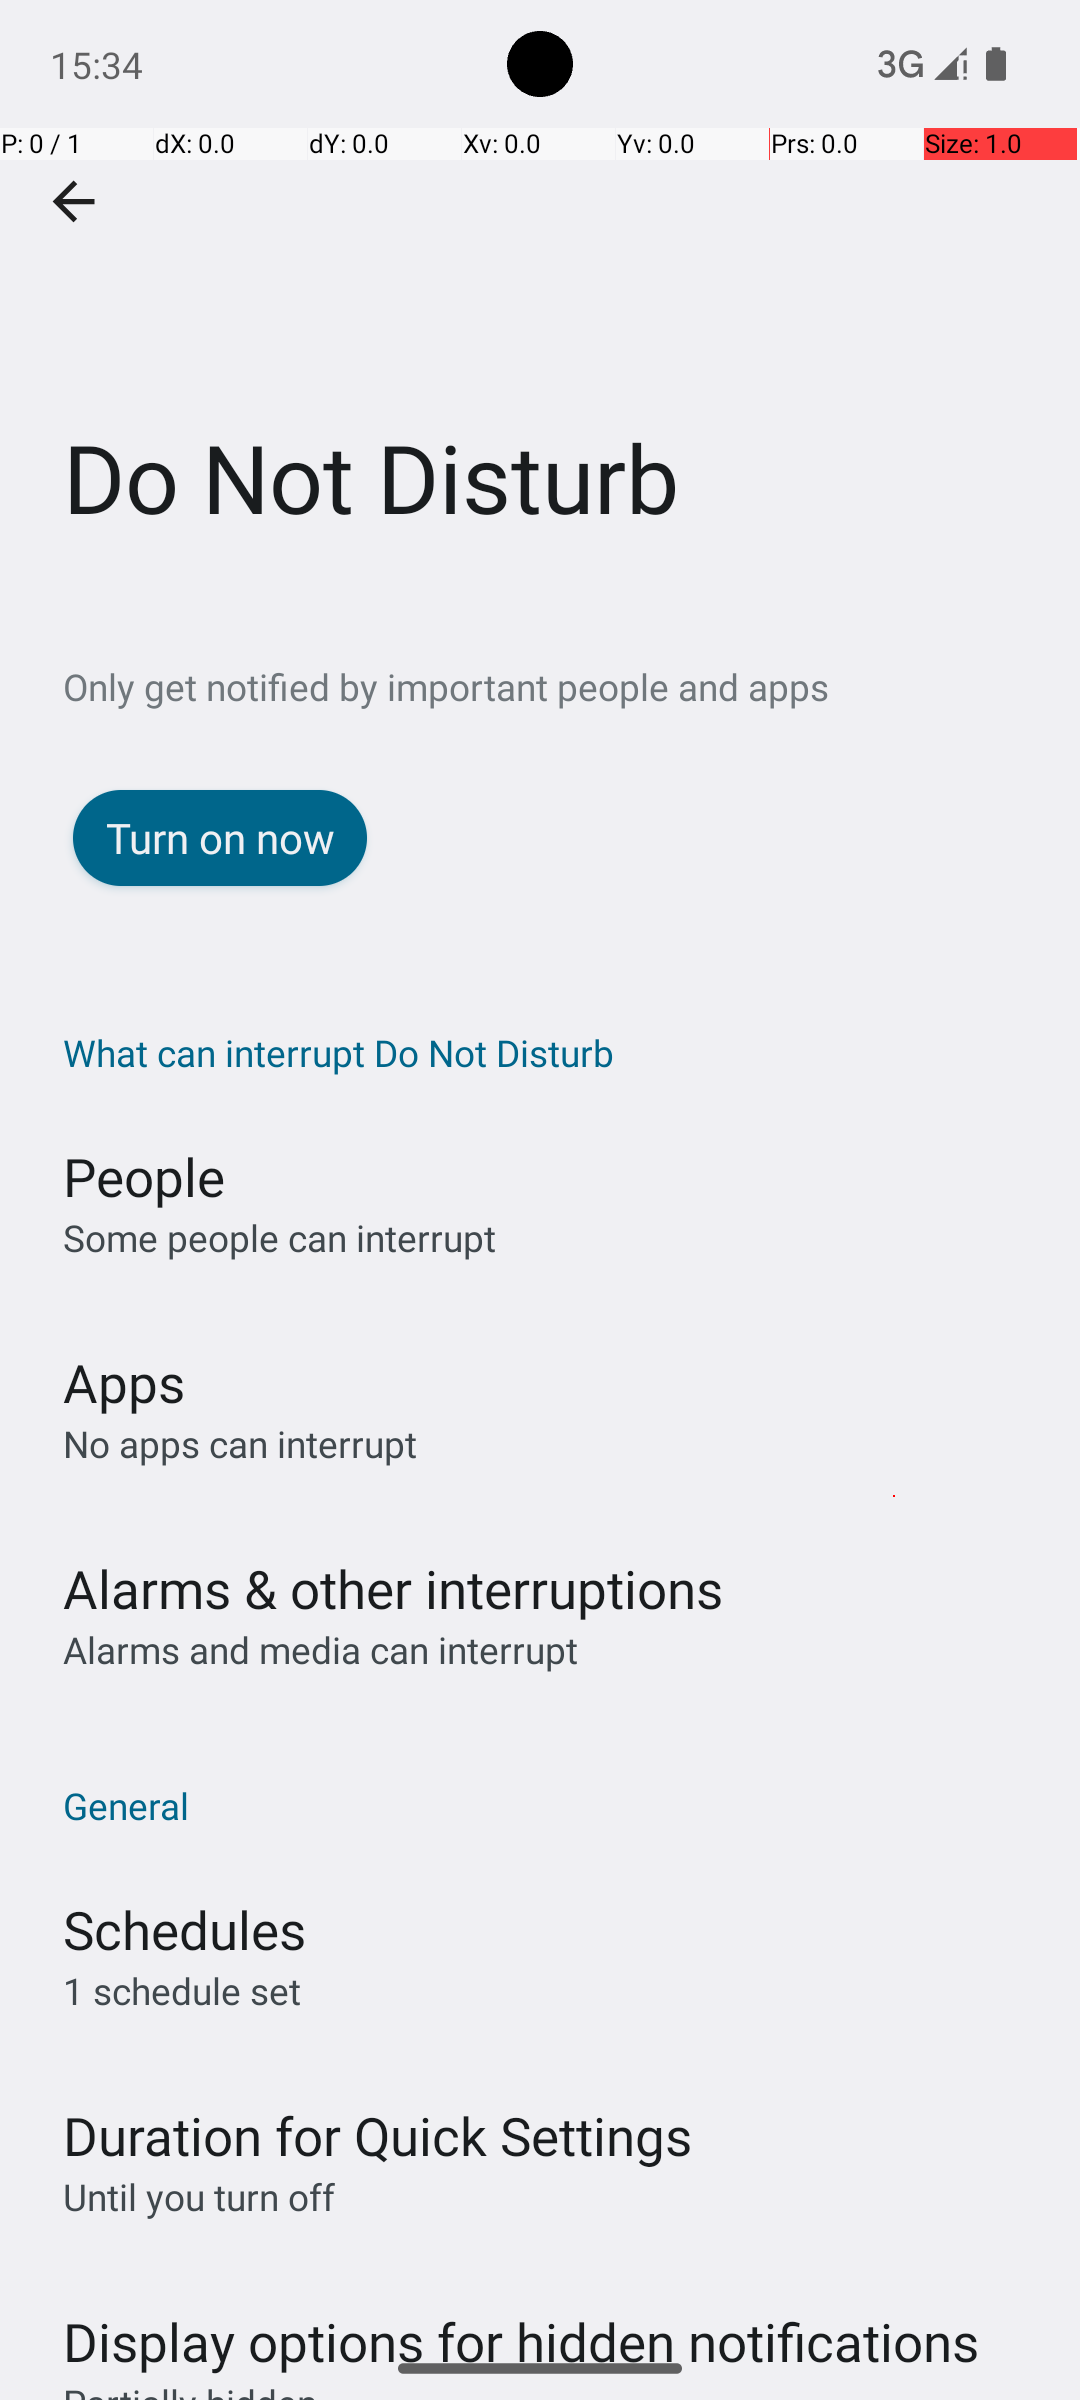 This screenshot has width=1080, height=2400. What do you see at coordinates (240, 1444) in the screenshot?
I see `No apps can interrupt` at bounding box center [240, 1444].